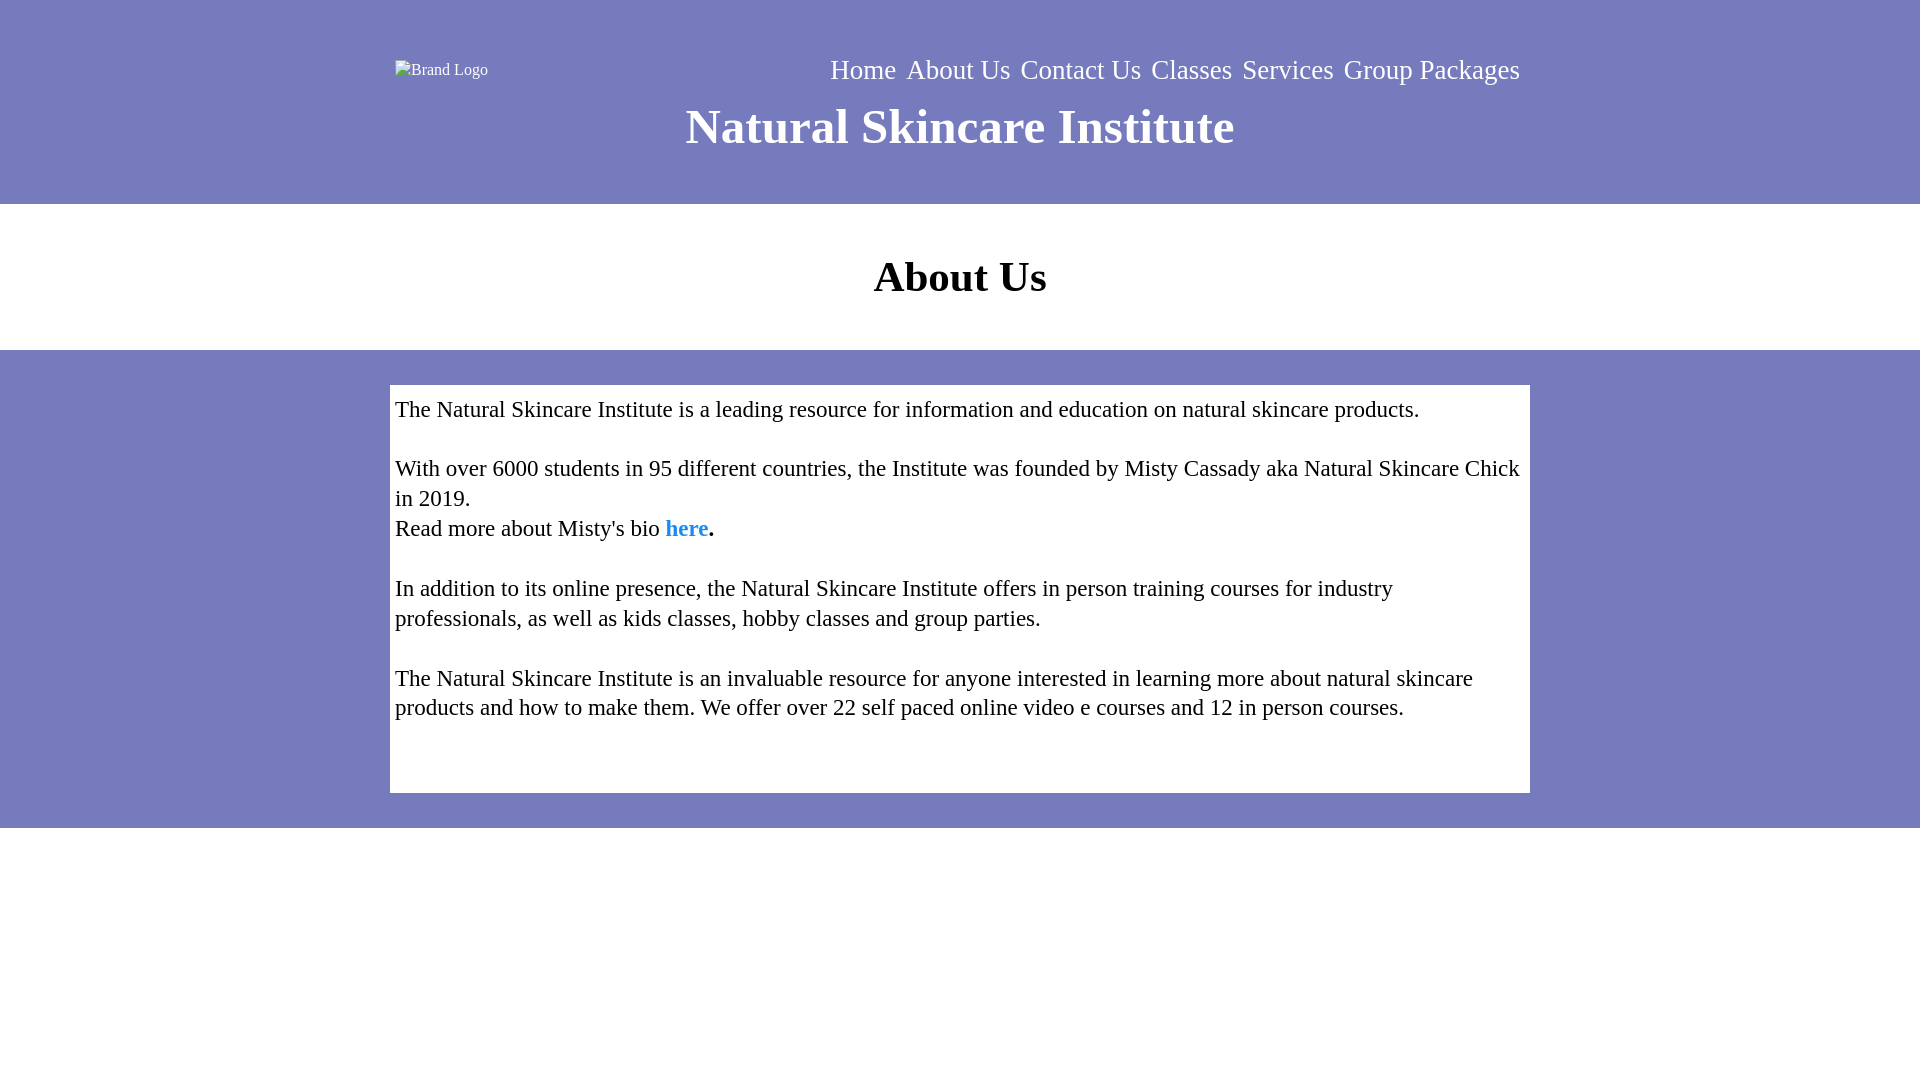 The image size is (1920, 1080). What do you see at coordinates (1431, 70) in the screenshot?
I see `Group Packages` at bounding box center [1431, 70].